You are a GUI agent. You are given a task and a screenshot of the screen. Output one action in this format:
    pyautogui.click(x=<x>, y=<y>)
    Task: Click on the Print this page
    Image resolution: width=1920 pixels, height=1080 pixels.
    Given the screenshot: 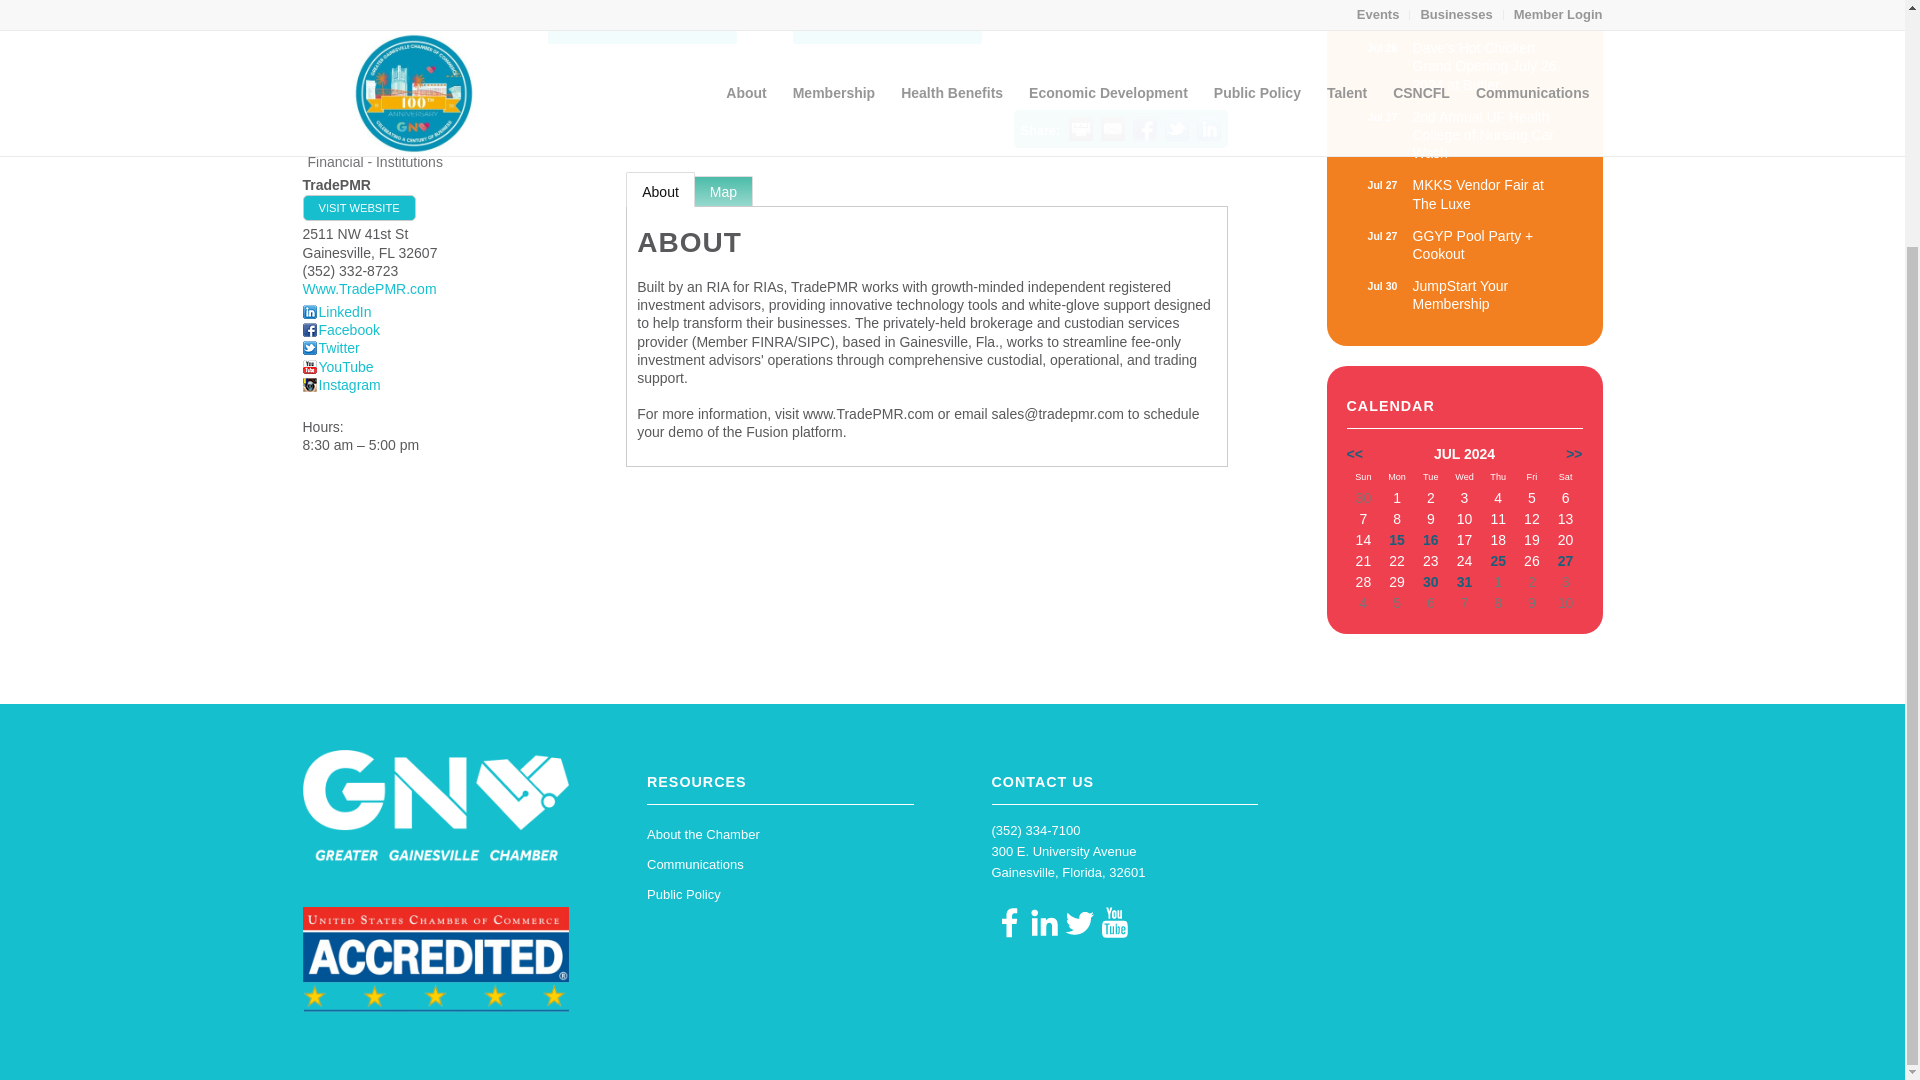 What is the action you would take?
    pyautogui.click(x=1464, y=135)
    